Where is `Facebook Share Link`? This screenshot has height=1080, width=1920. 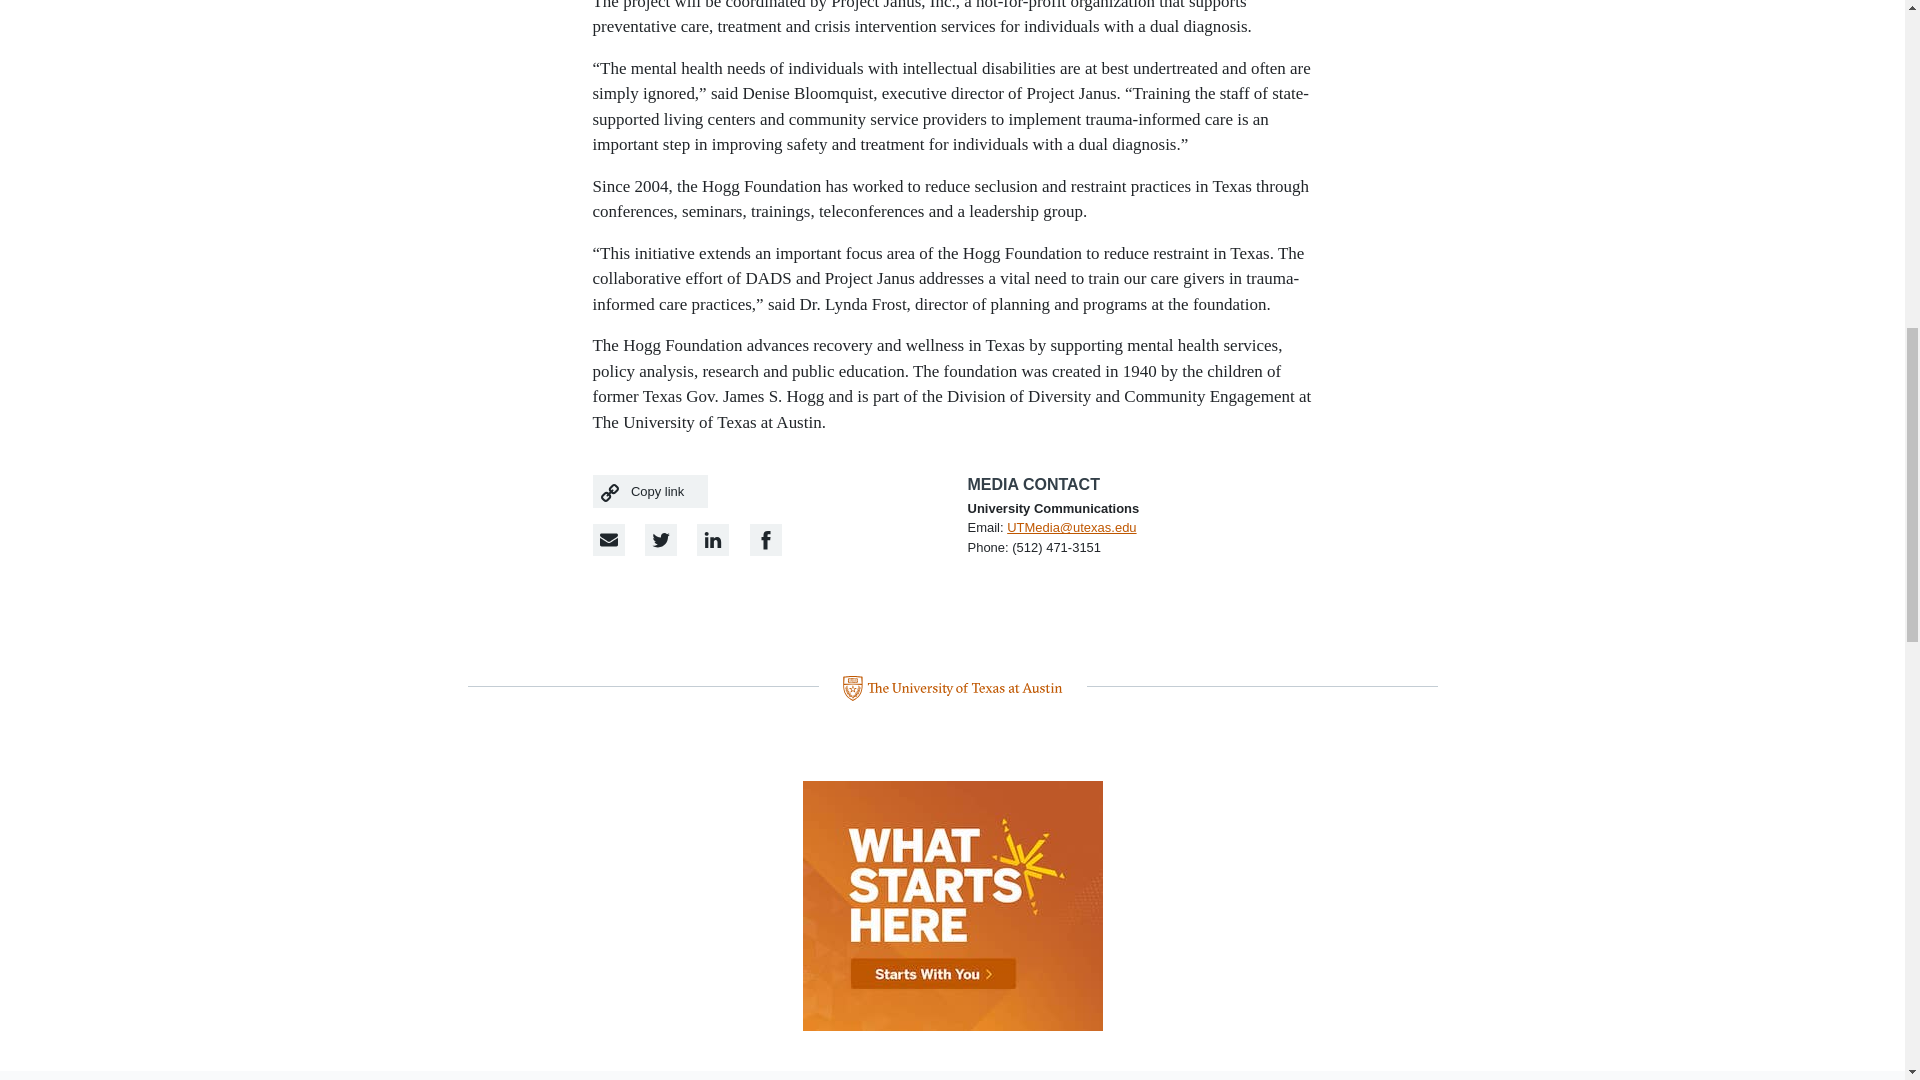 Facebook Share Link is located at coordinates (712, 540).